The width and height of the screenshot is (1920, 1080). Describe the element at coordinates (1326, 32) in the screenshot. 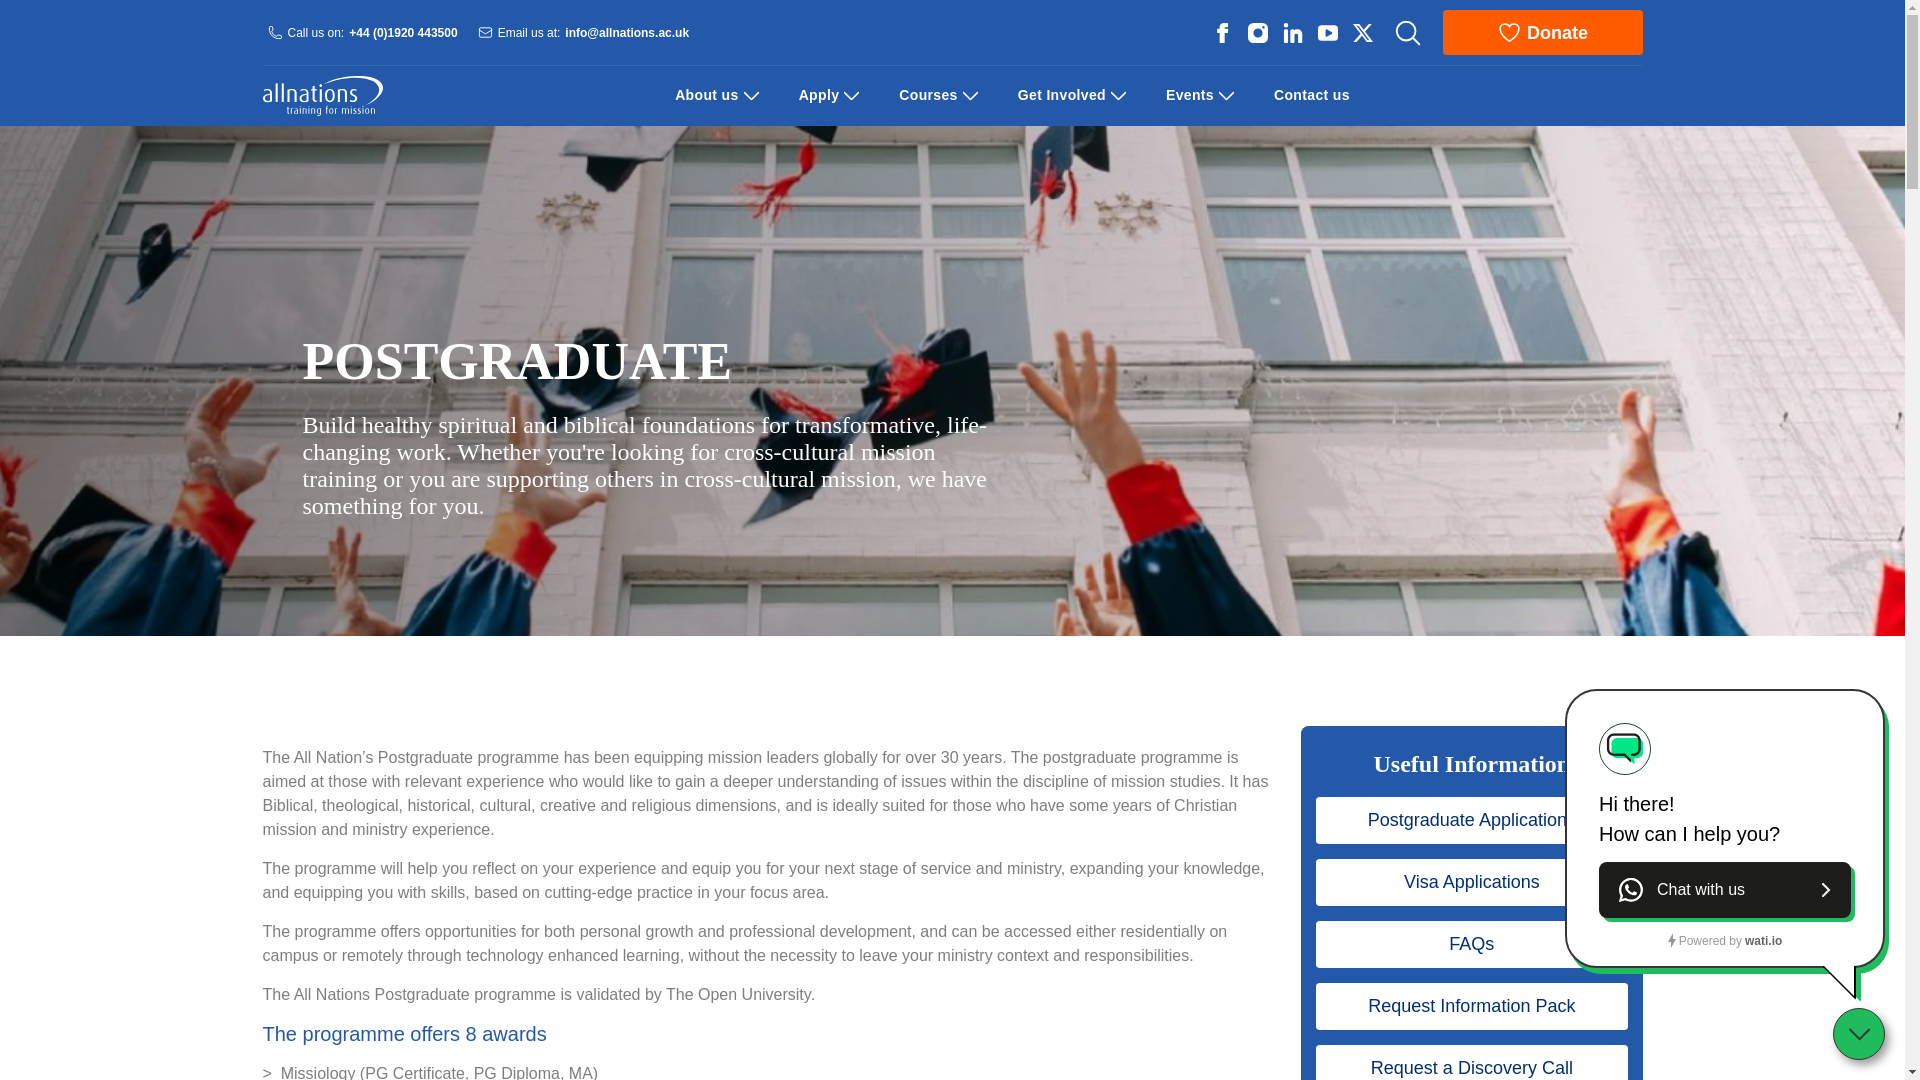

I see `All Nations strings.on Youtube` at that location.